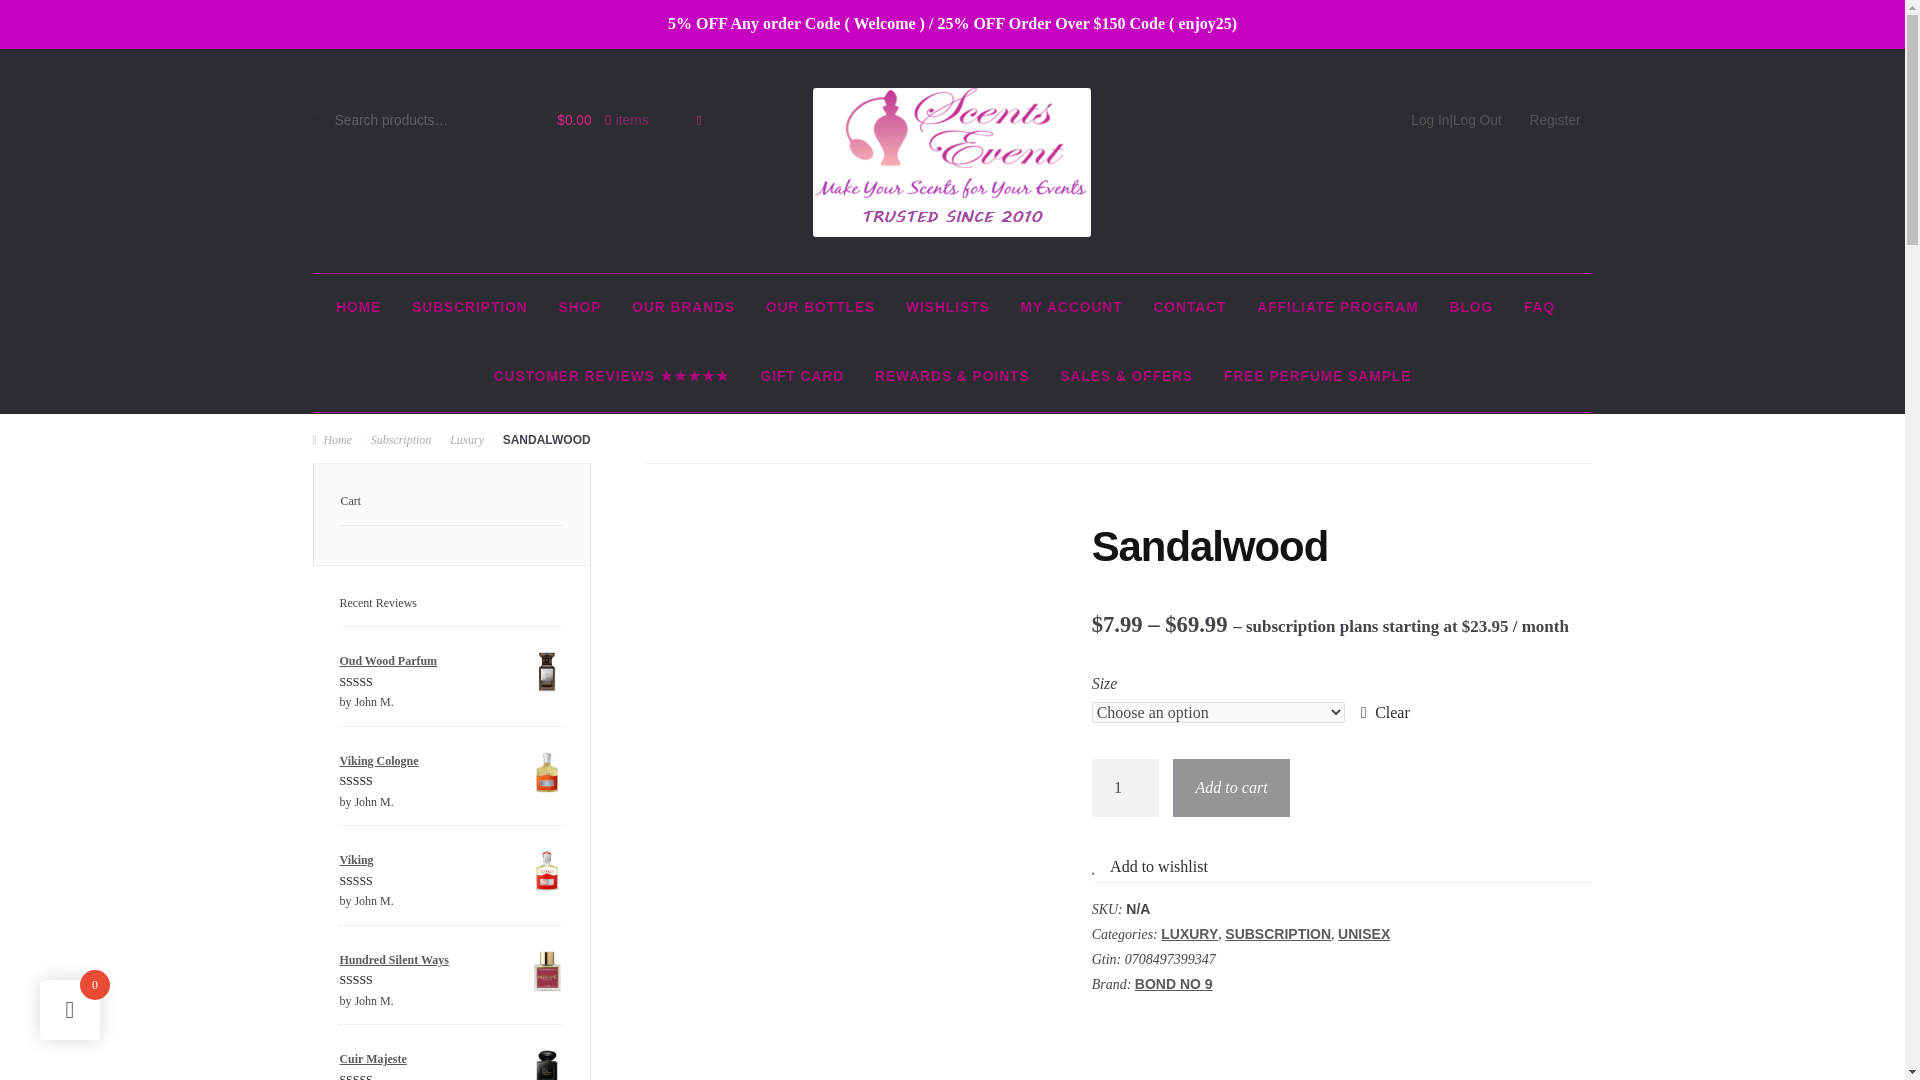 This screenshot has width=1920, height=1080. Describe the element at coordinates (683, 308) in the screenshot. I see `OUR BRANDS` at that location.